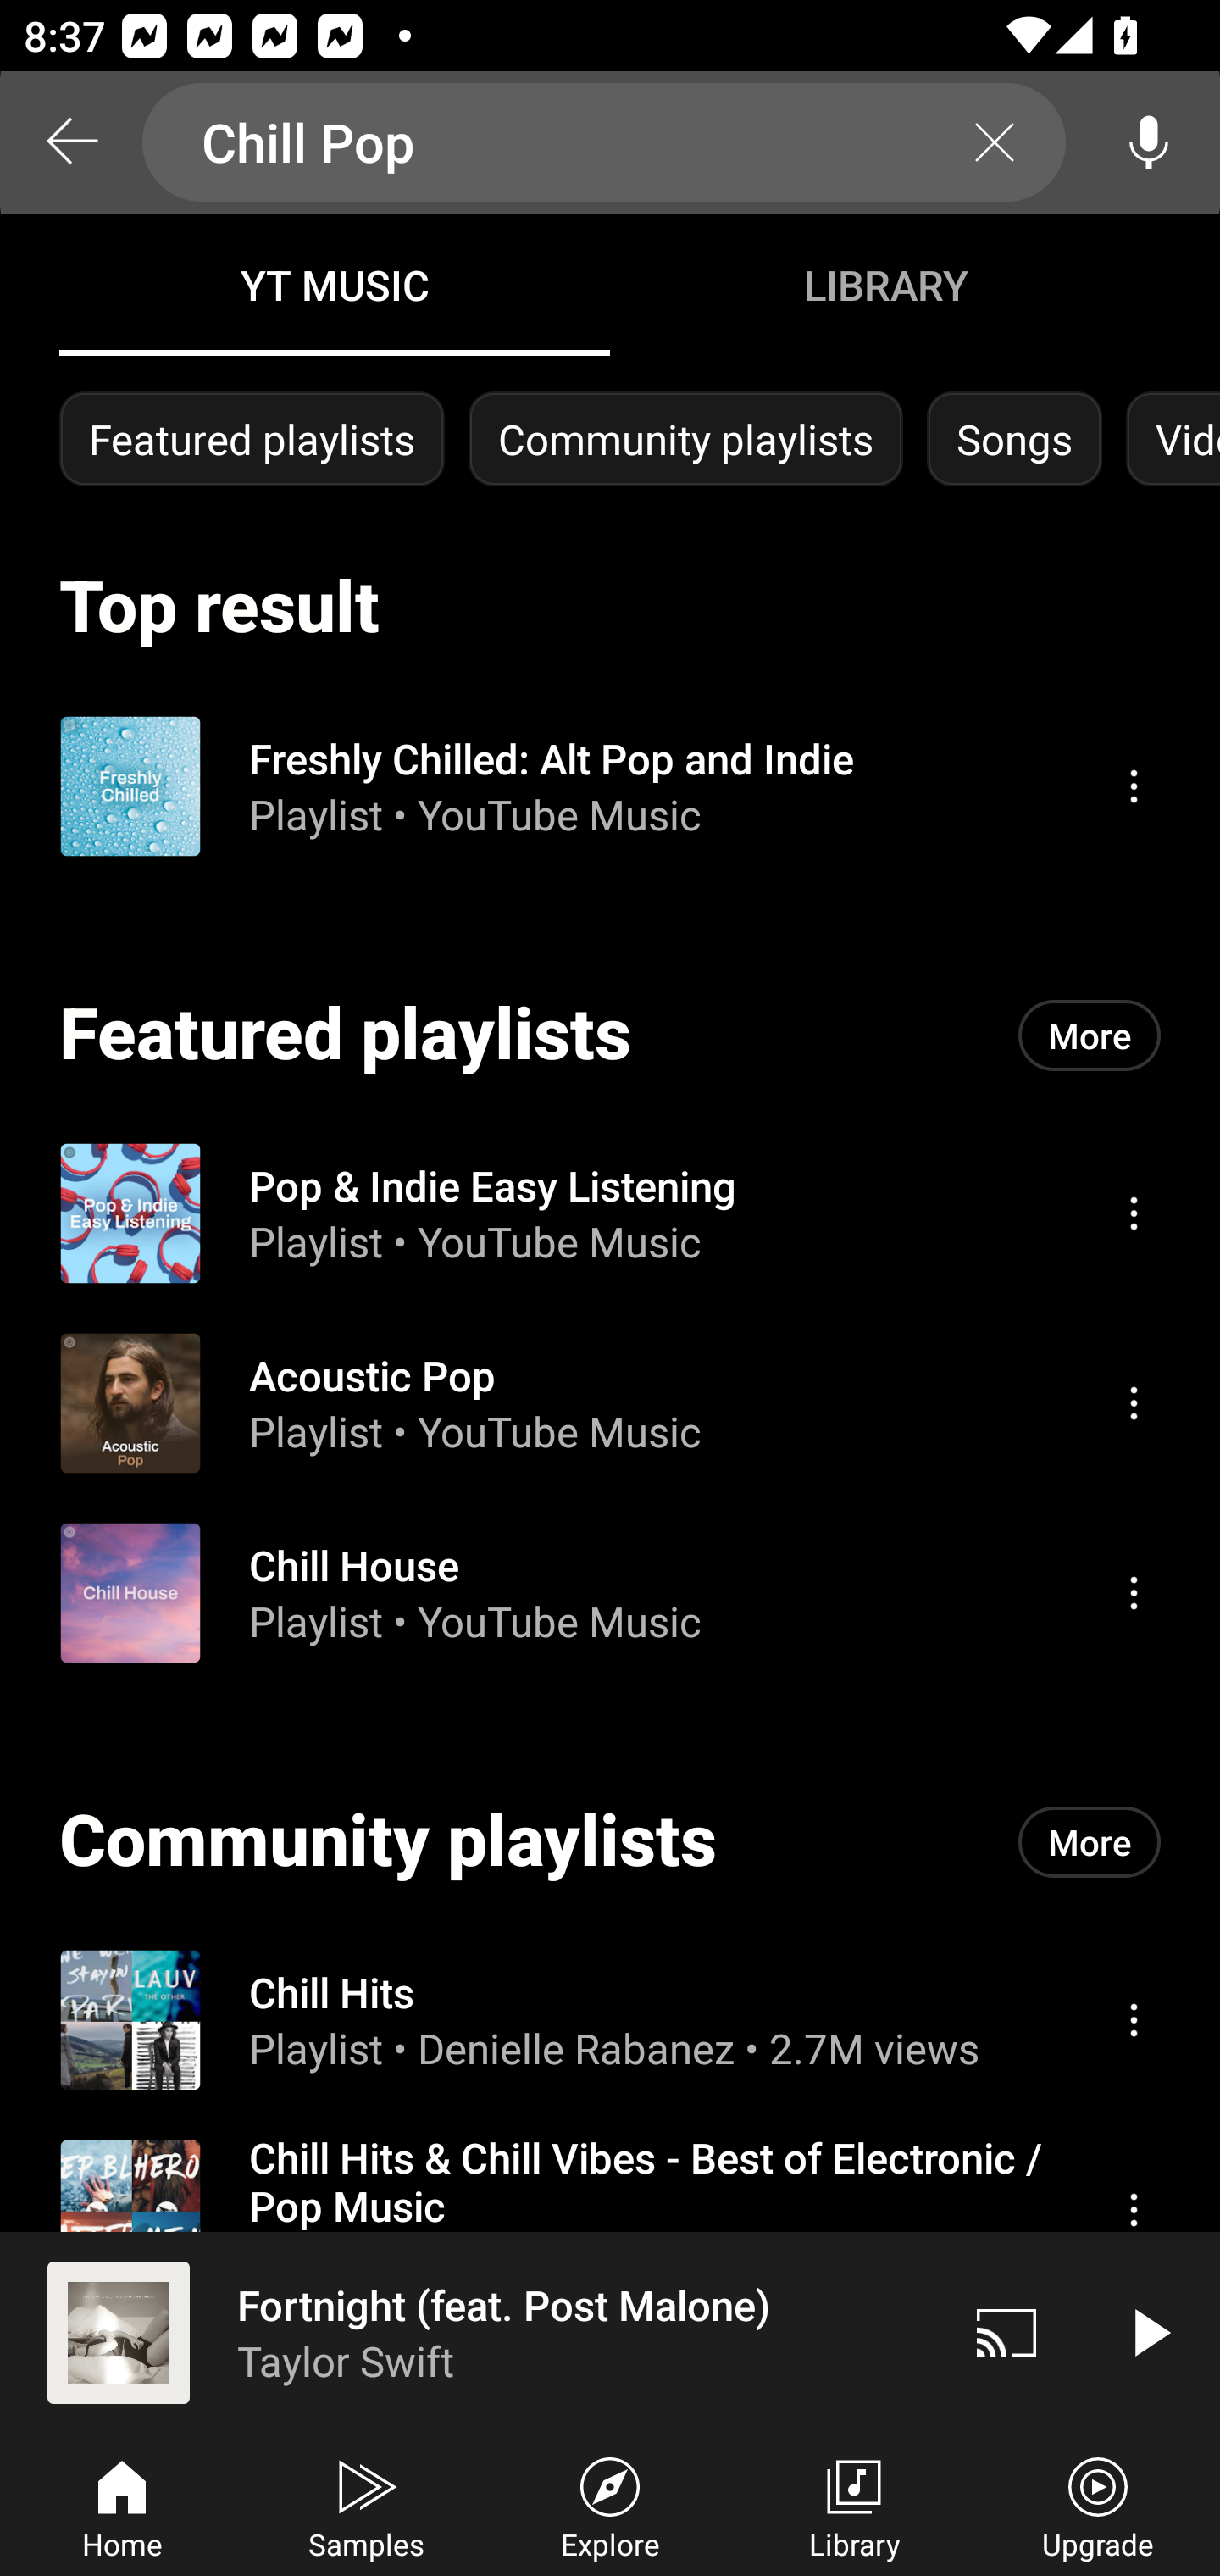 This screenshot has height=2576, width=1220. What do you see at coordinates (1149, 142) in the screenshot?
I see `Voice search` at bounding box center [1149, 142].